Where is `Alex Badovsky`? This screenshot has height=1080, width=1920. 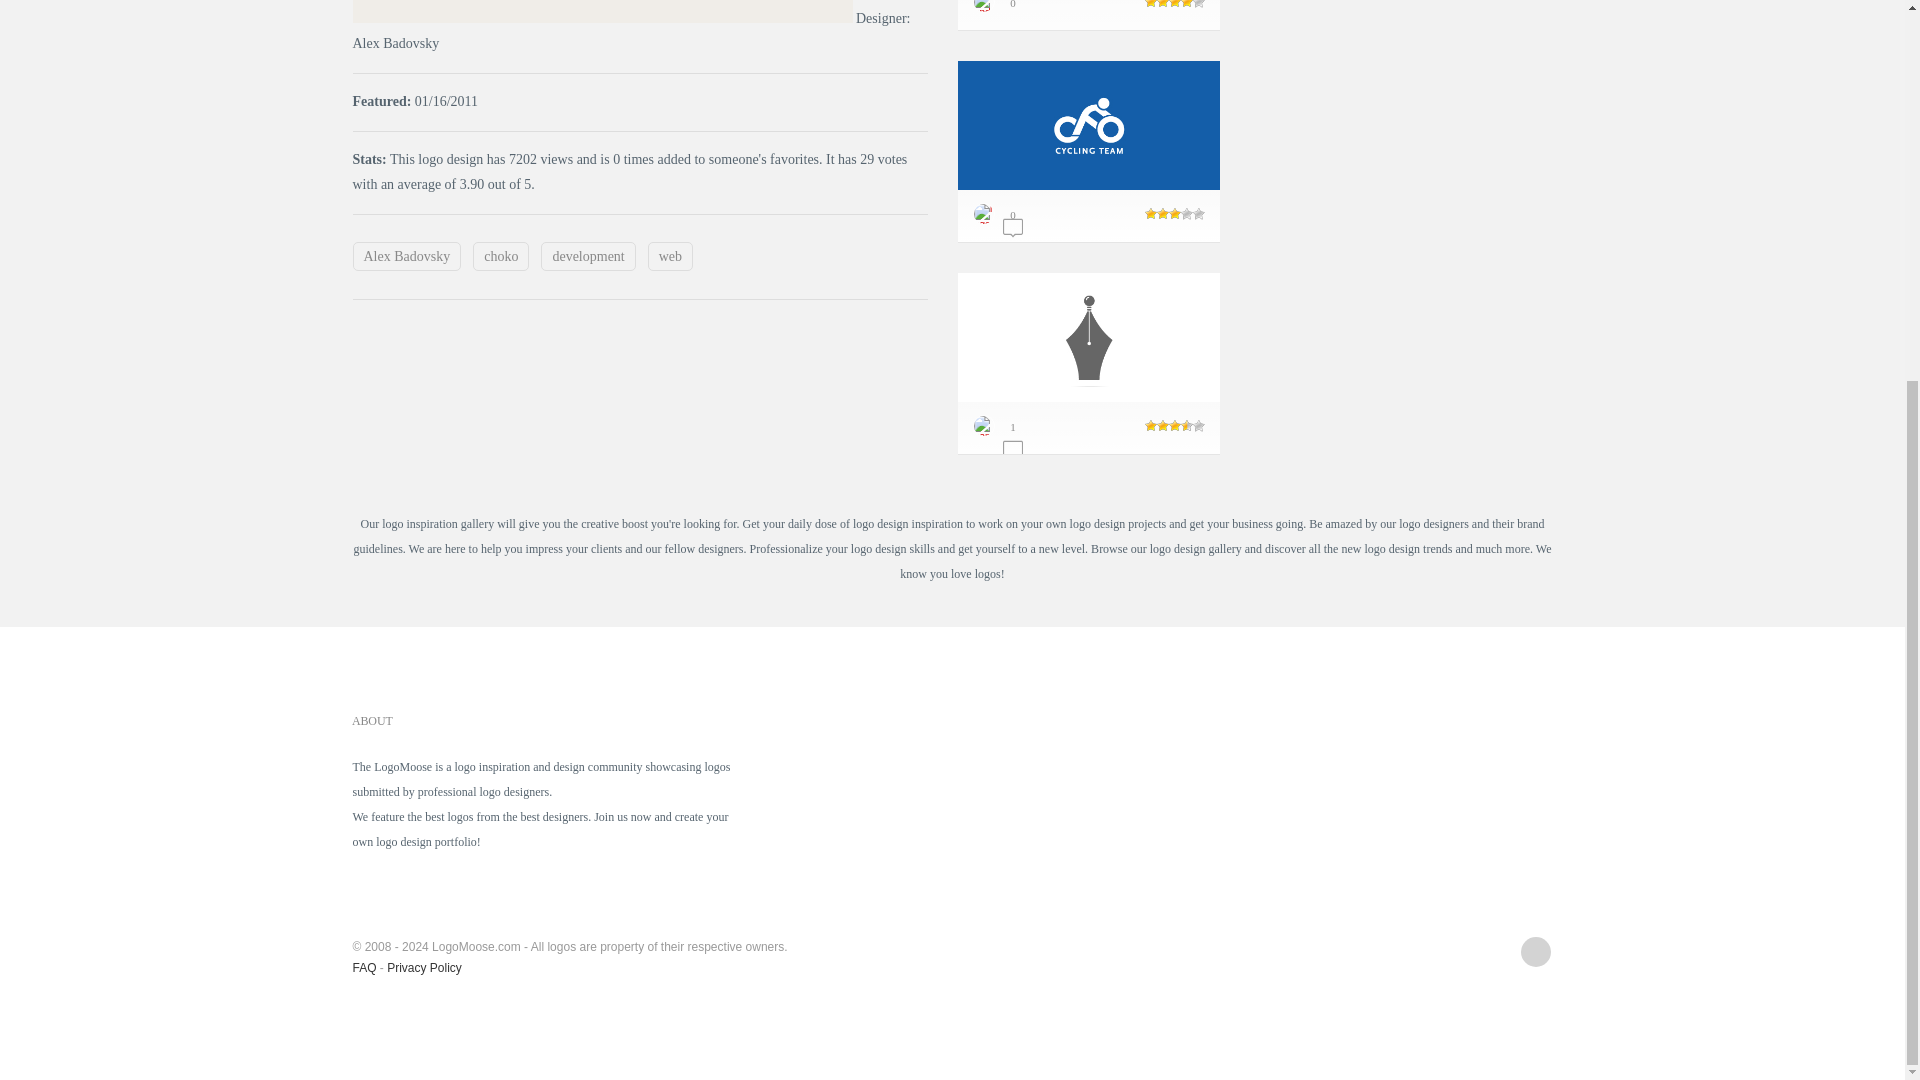 Alex Badovsky is located at coordinates (406, 256).